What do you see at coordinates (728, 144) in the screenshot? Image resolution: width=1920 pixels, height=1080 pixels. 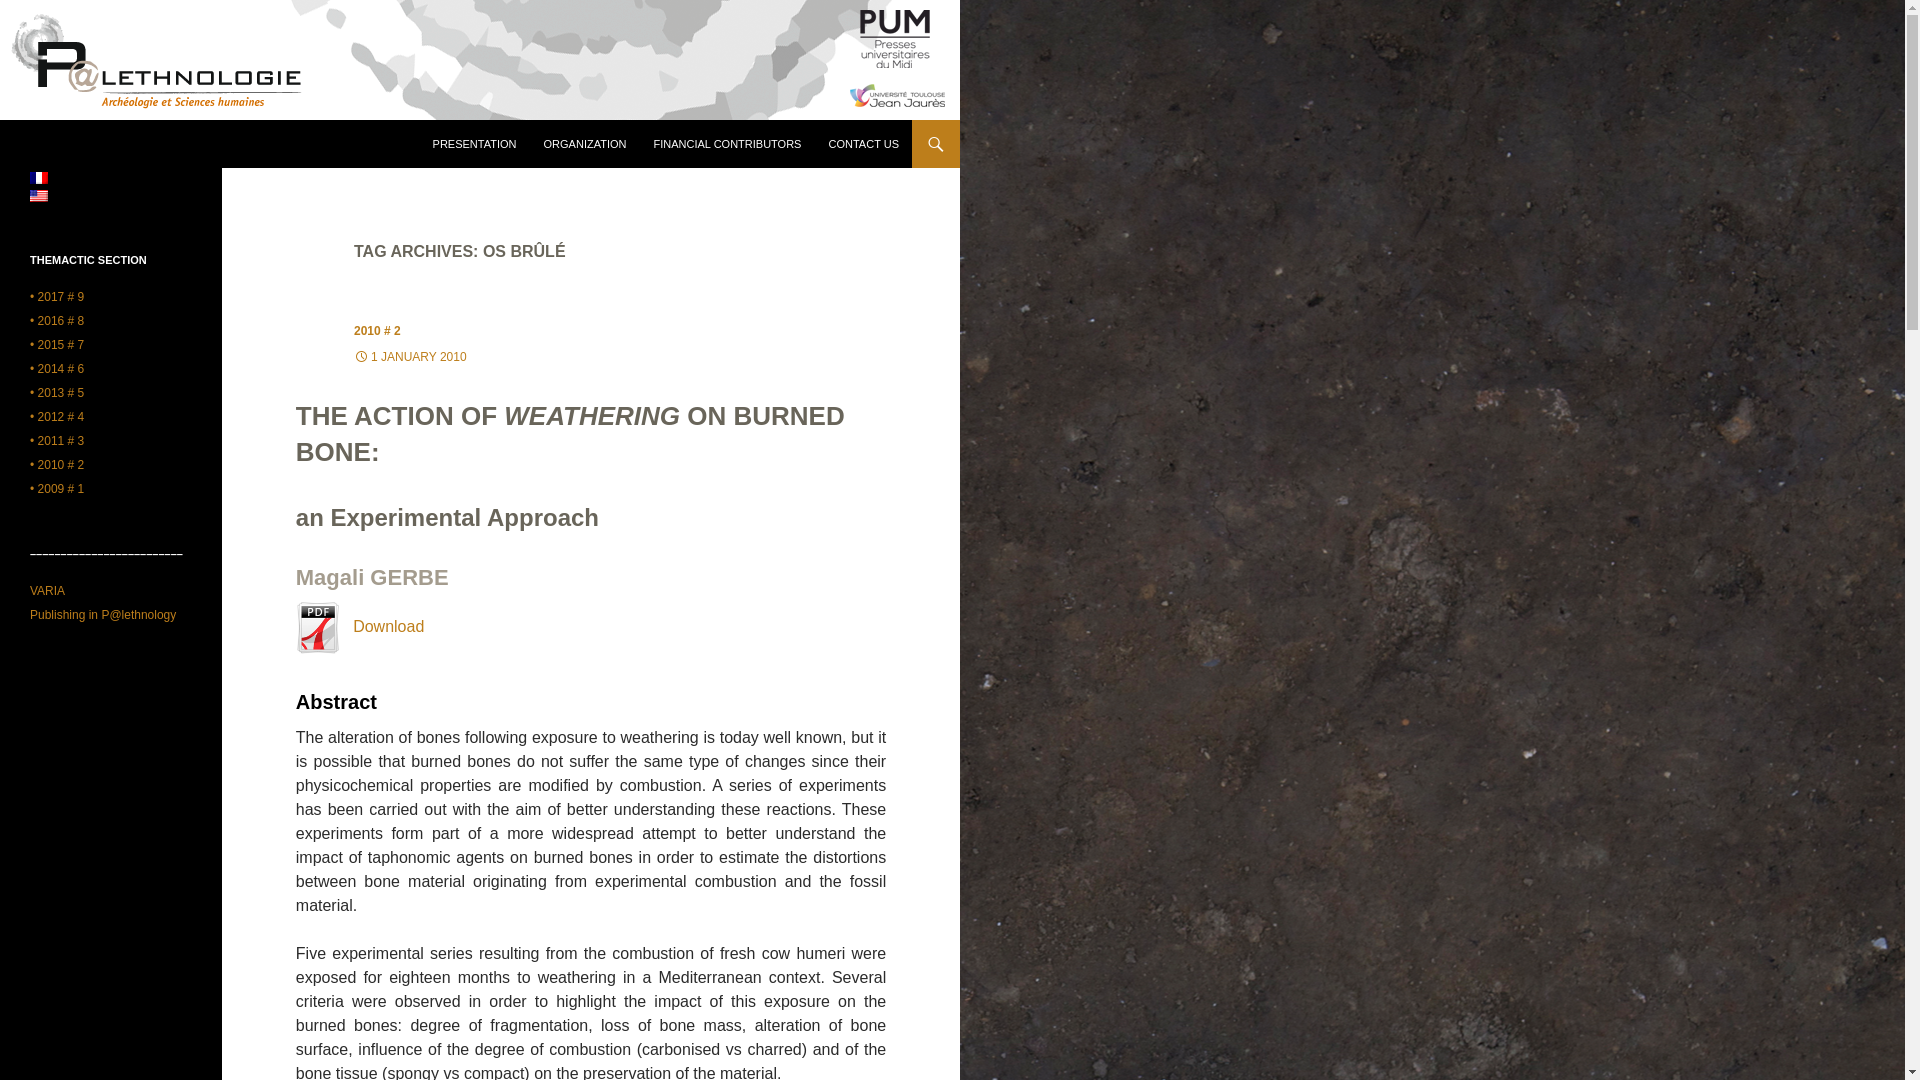 I see `FINANCIAL CONTRIBUTORS` at bounding box center [728, 144].